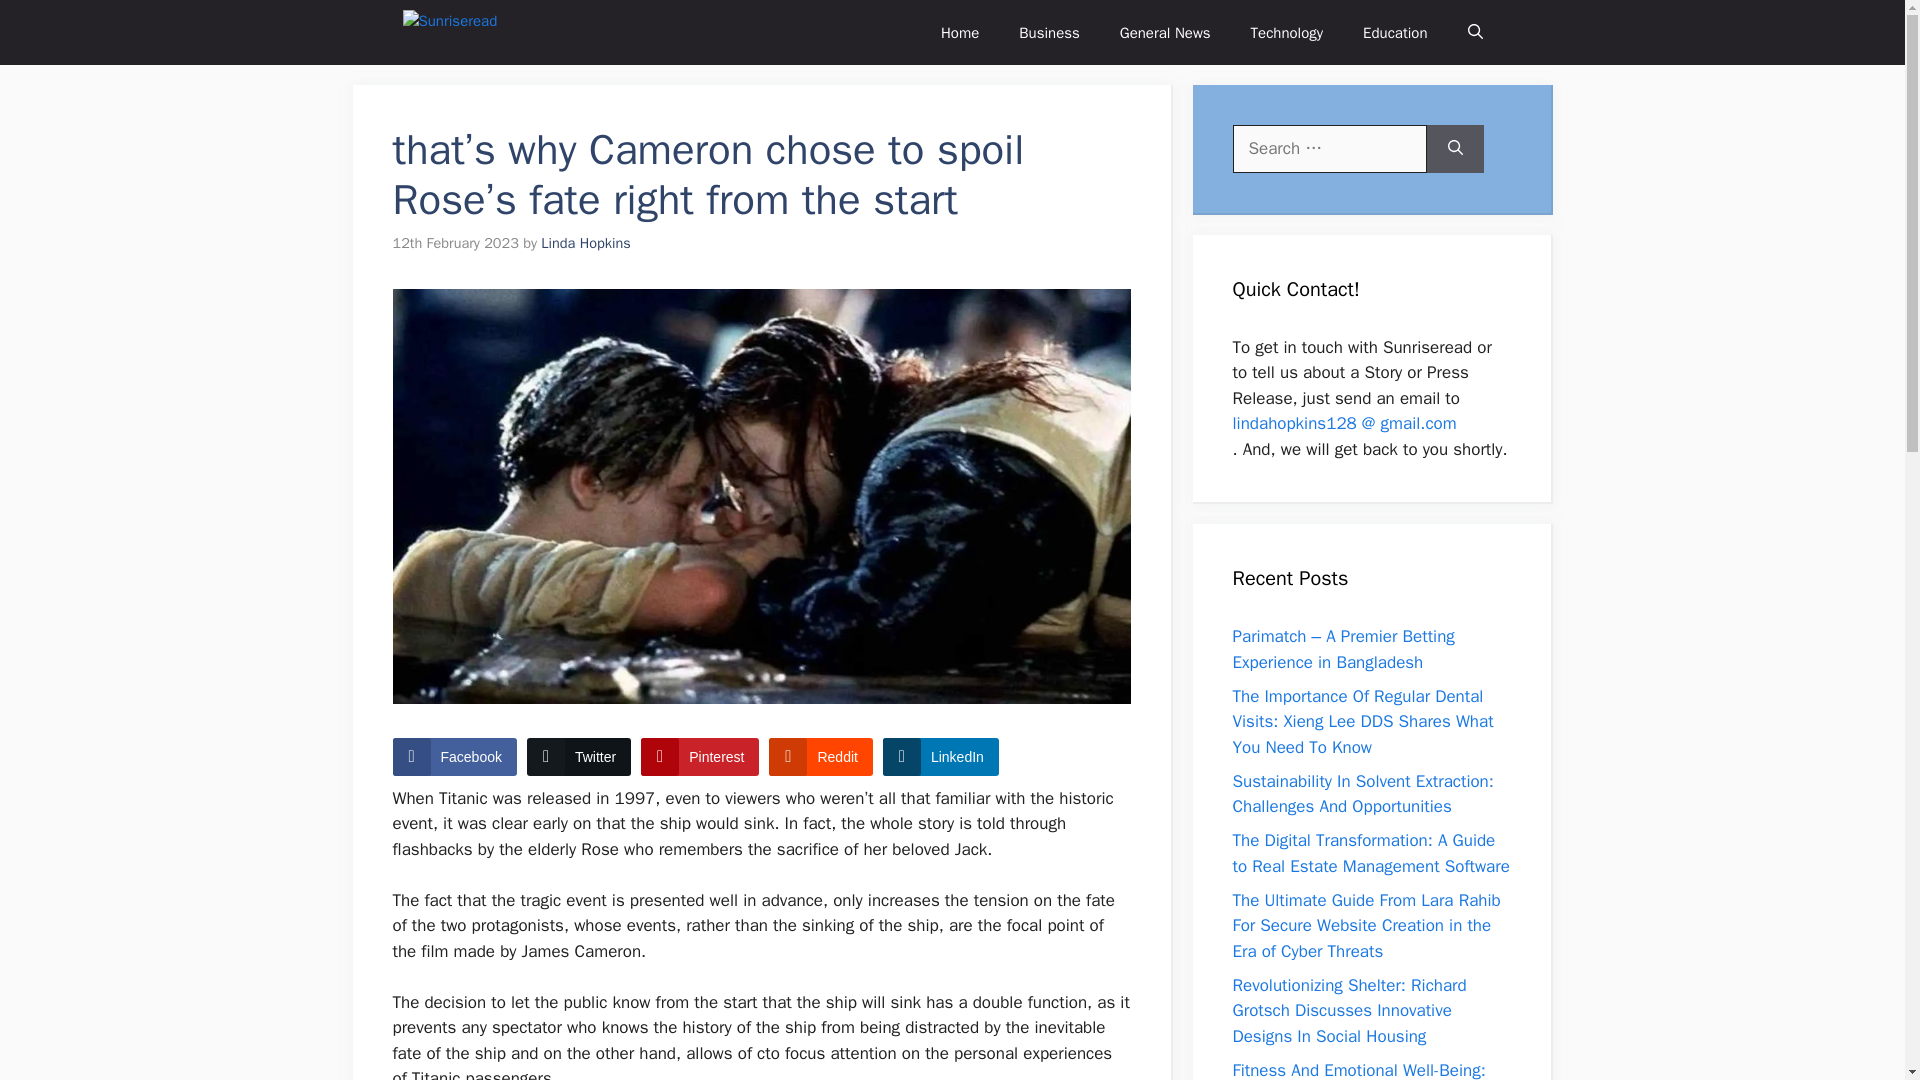 The width and height of the screenshot is (1920, 1080). I want to click on General News, so click(1165, 32).